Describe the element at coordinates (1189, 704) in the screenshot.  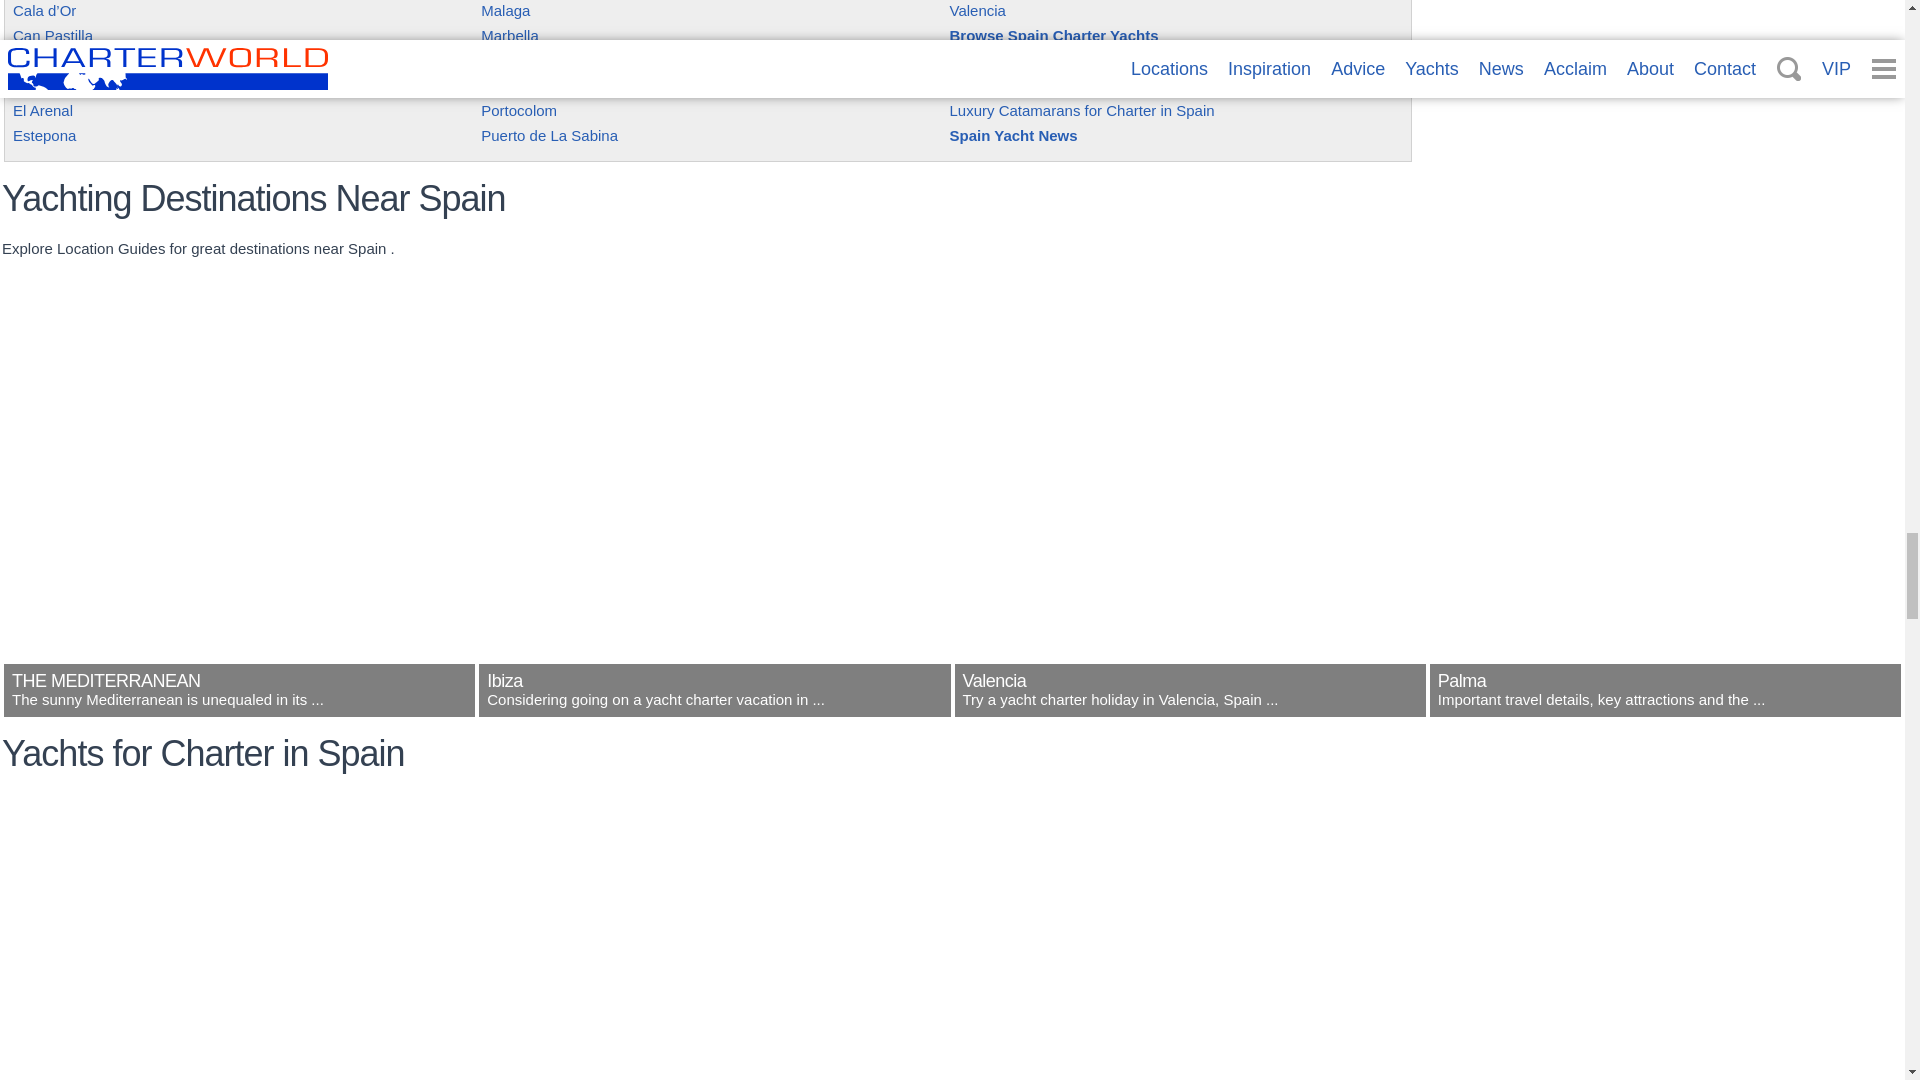
I see `Valencia` at that location.